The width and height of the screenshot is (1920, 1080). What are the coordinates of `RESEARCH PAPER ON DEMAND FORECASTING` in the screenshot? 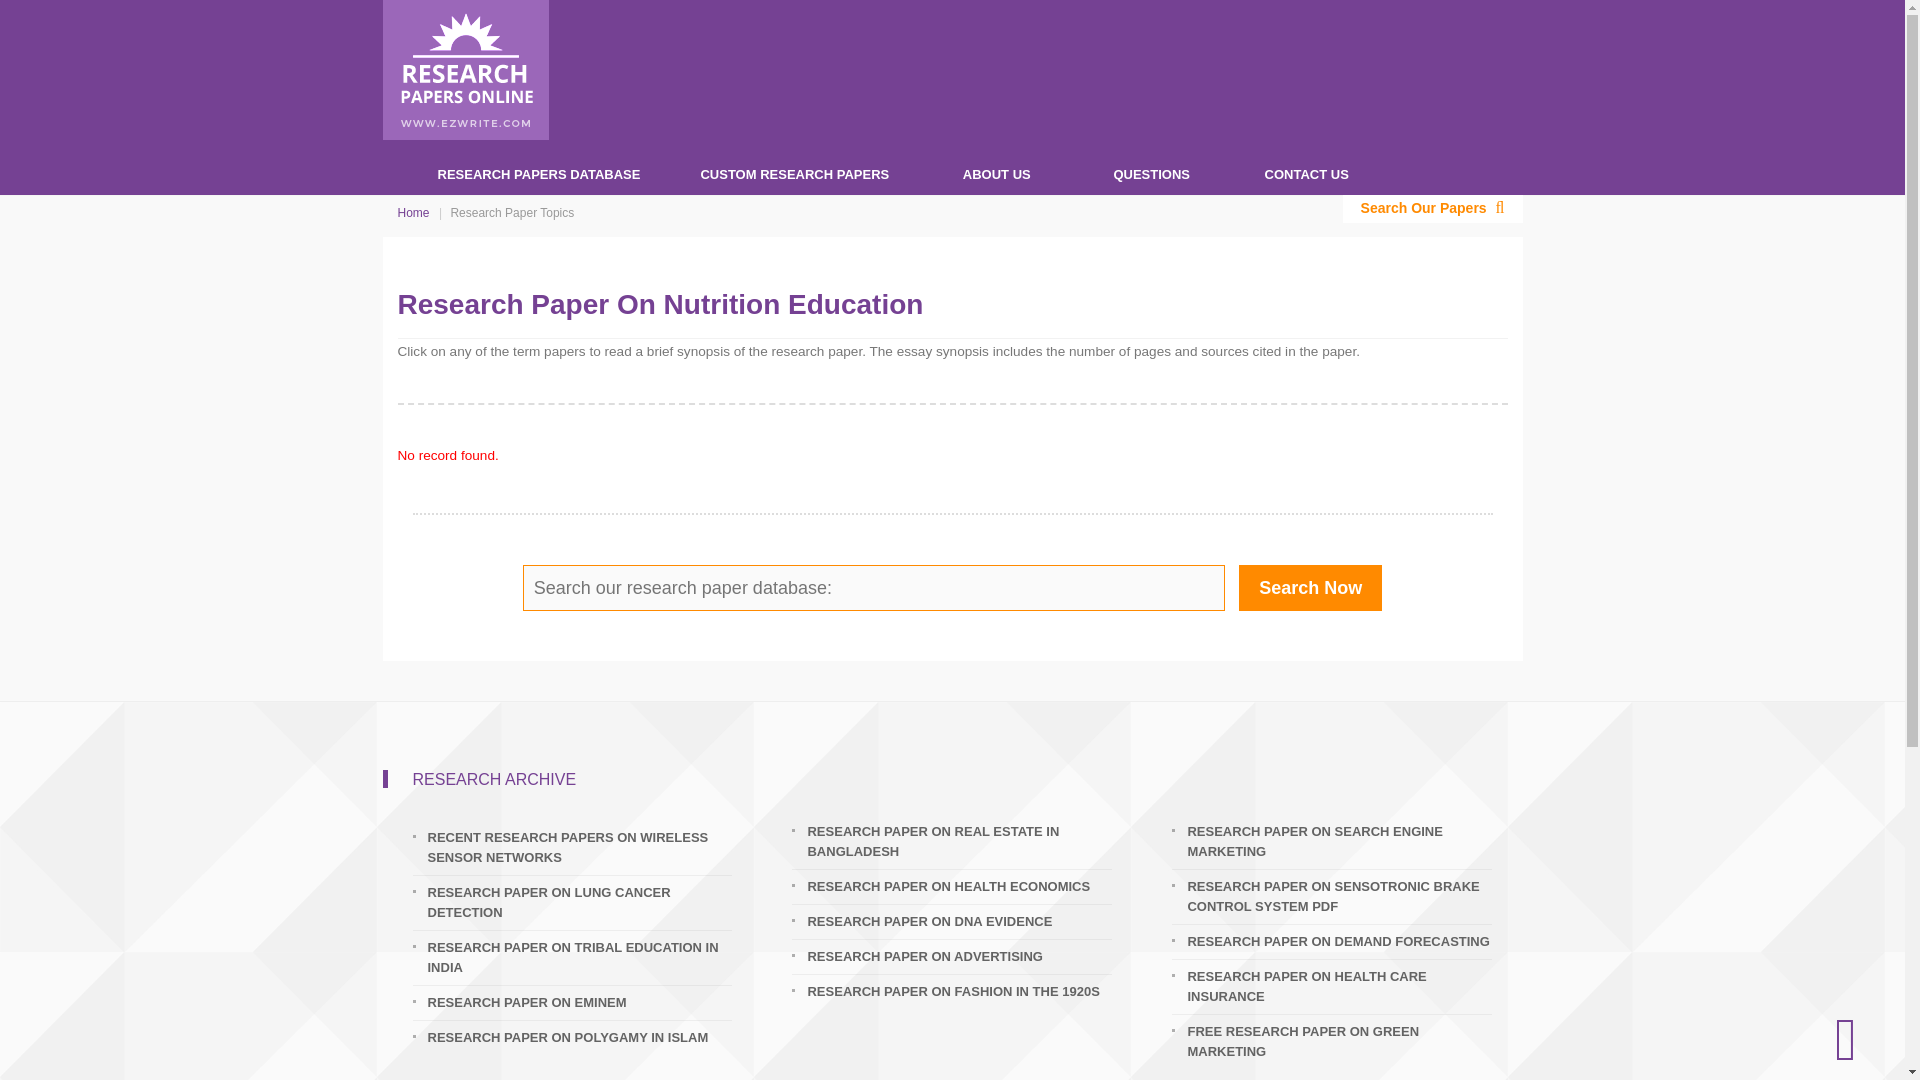 It's located at (1338, 942).